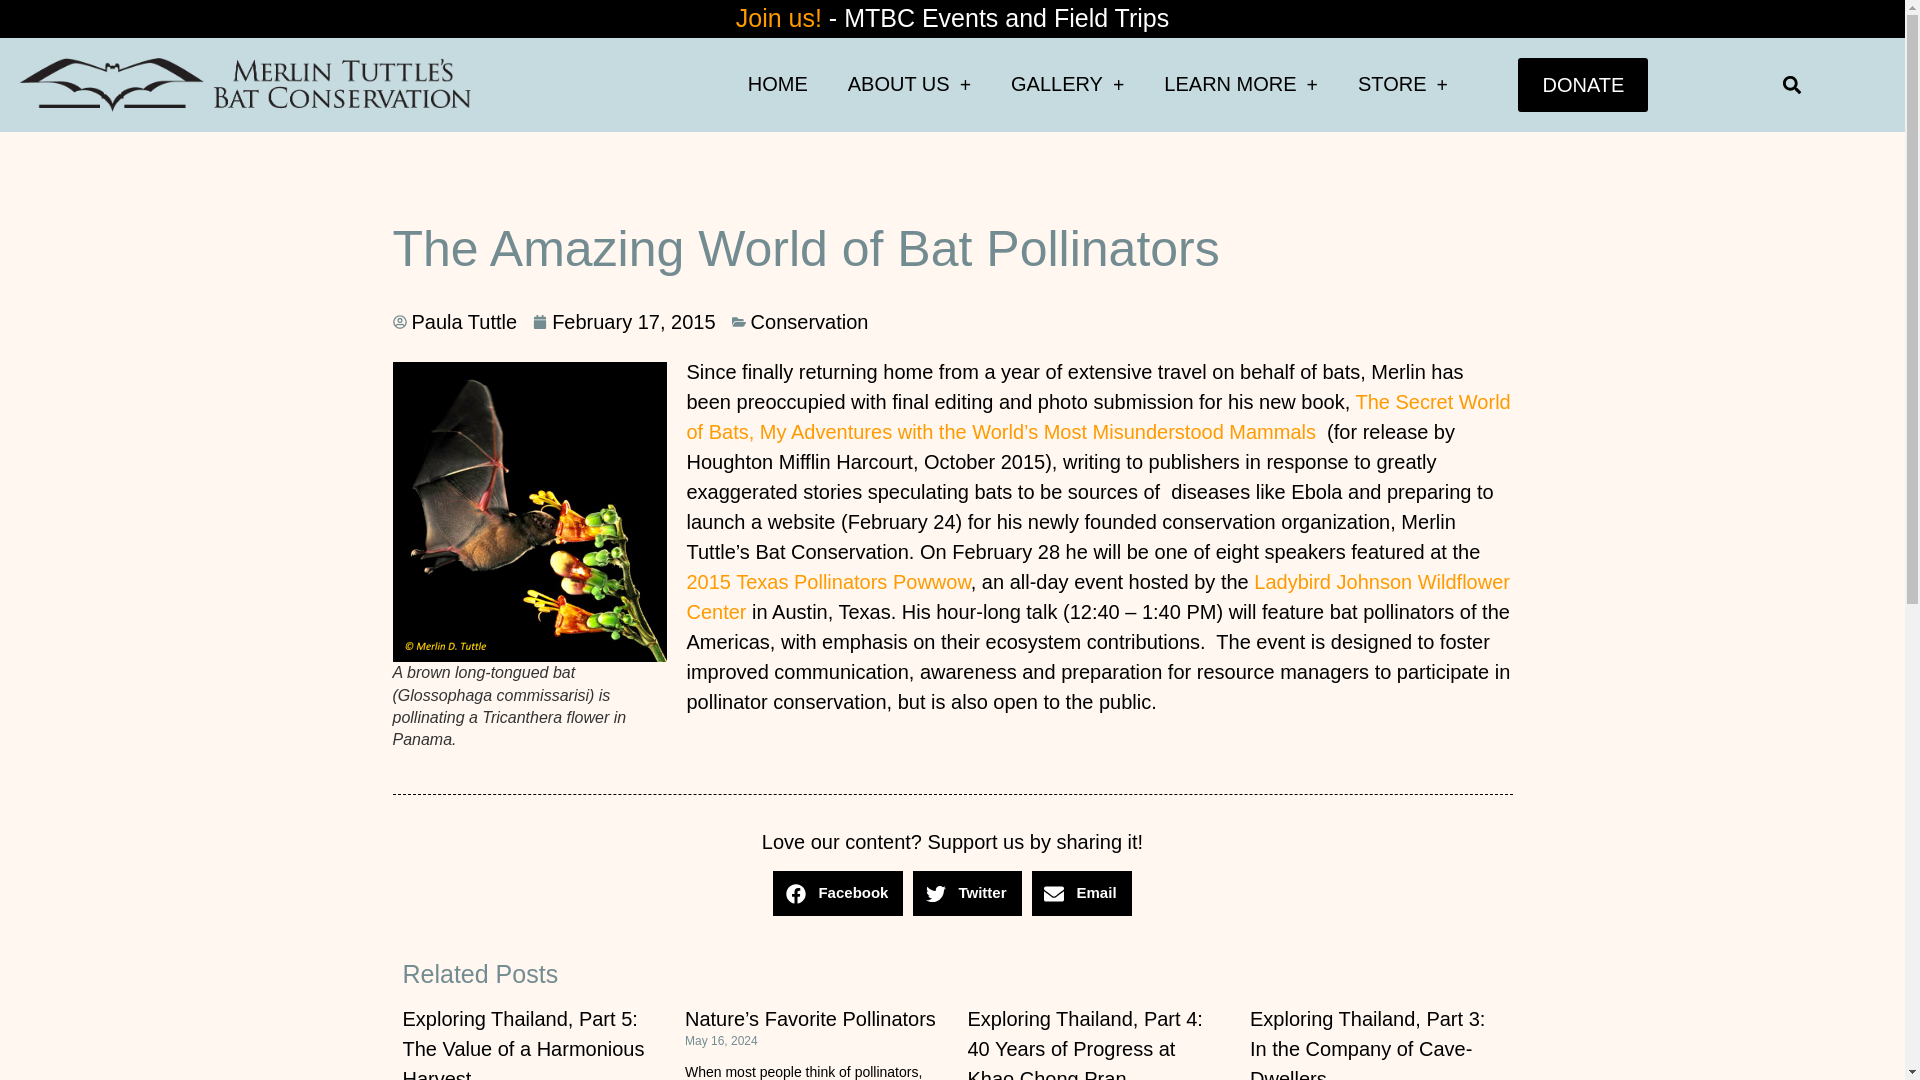 The height and width of the screenshot is (1080, 1920). Describe the element at coordinates (1241, 84) in the screenshot. I see `LEARN MORE` at that location.